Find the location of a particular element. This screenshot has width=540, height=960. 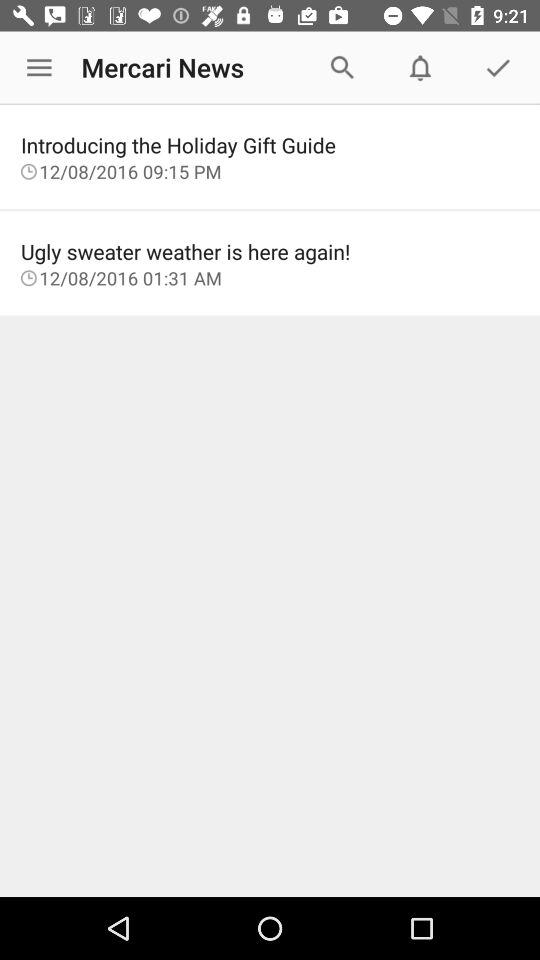

tap the icon above 12 08 2016 item is located at coordinates (270, 144).